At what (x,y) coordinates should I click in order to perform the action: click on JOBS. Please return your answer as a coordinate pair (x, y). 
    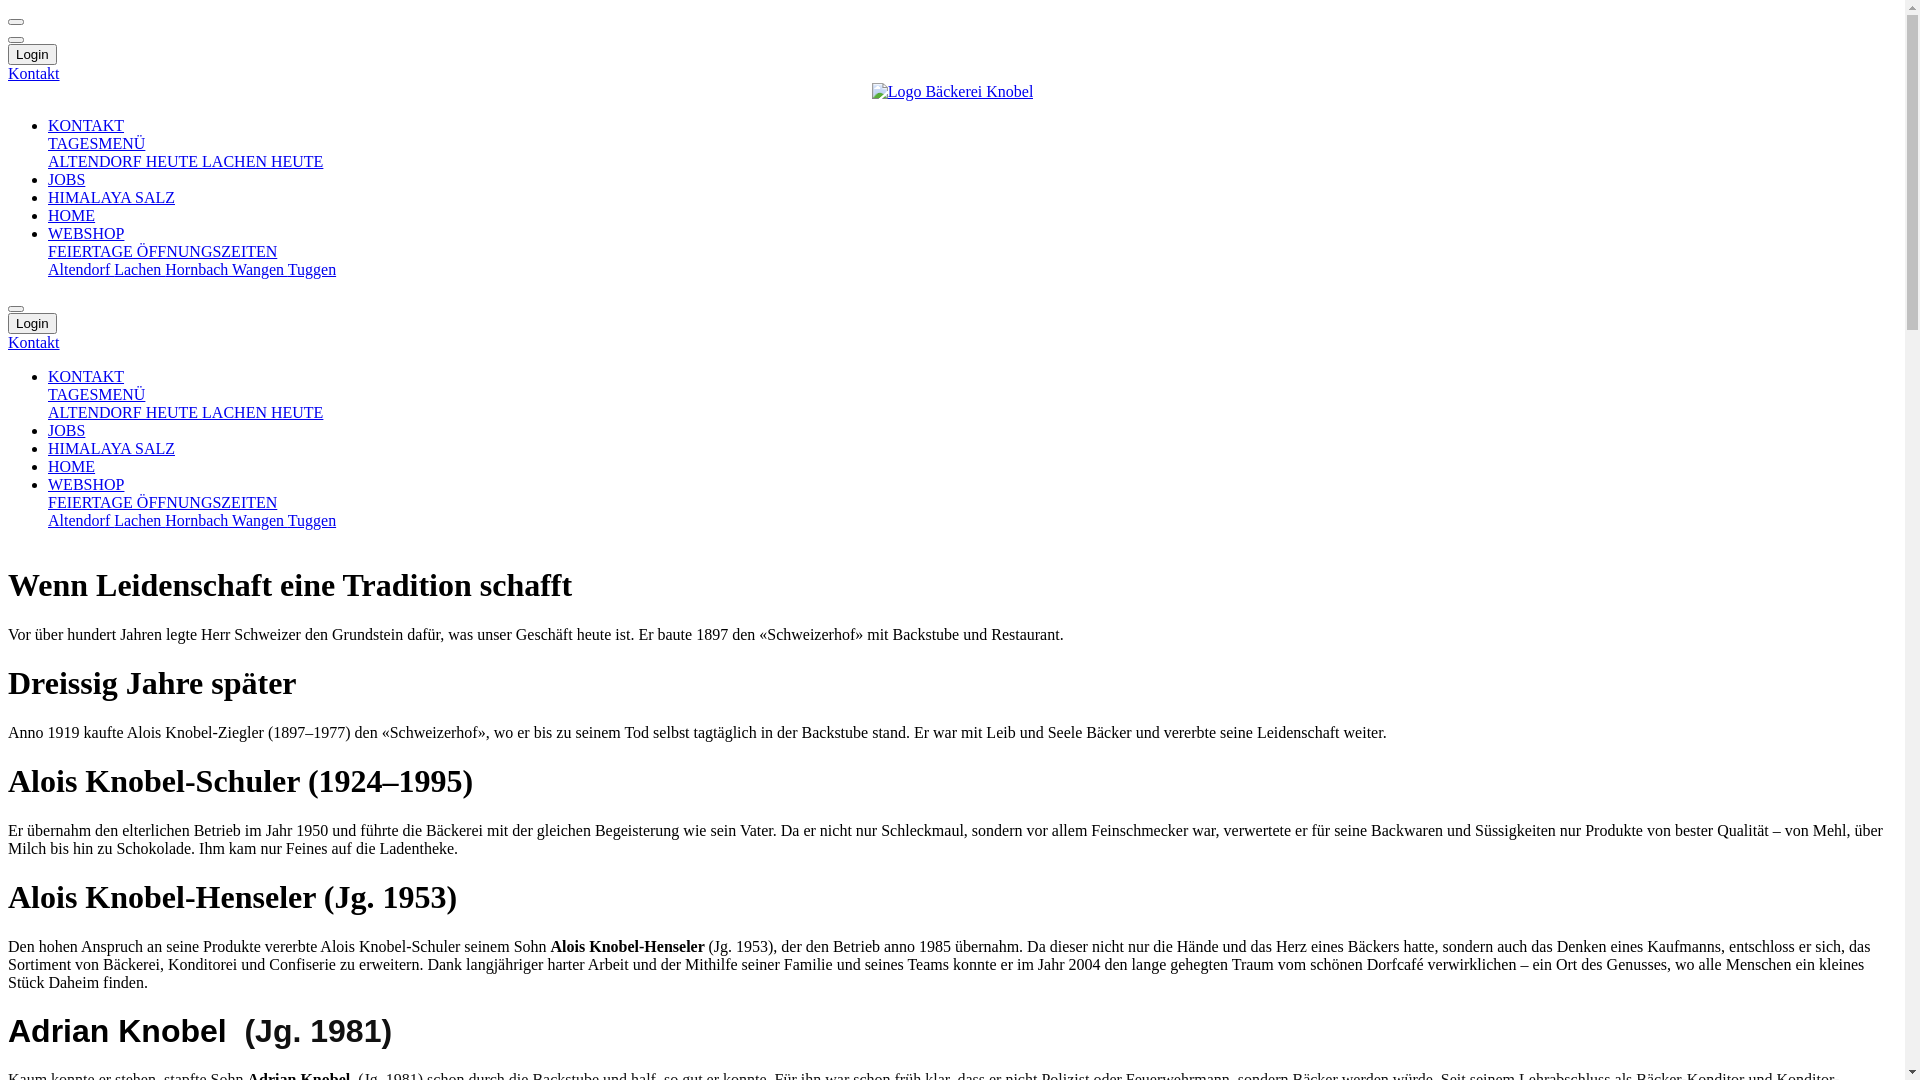
    Looking at the image, I should click on (66, 180).